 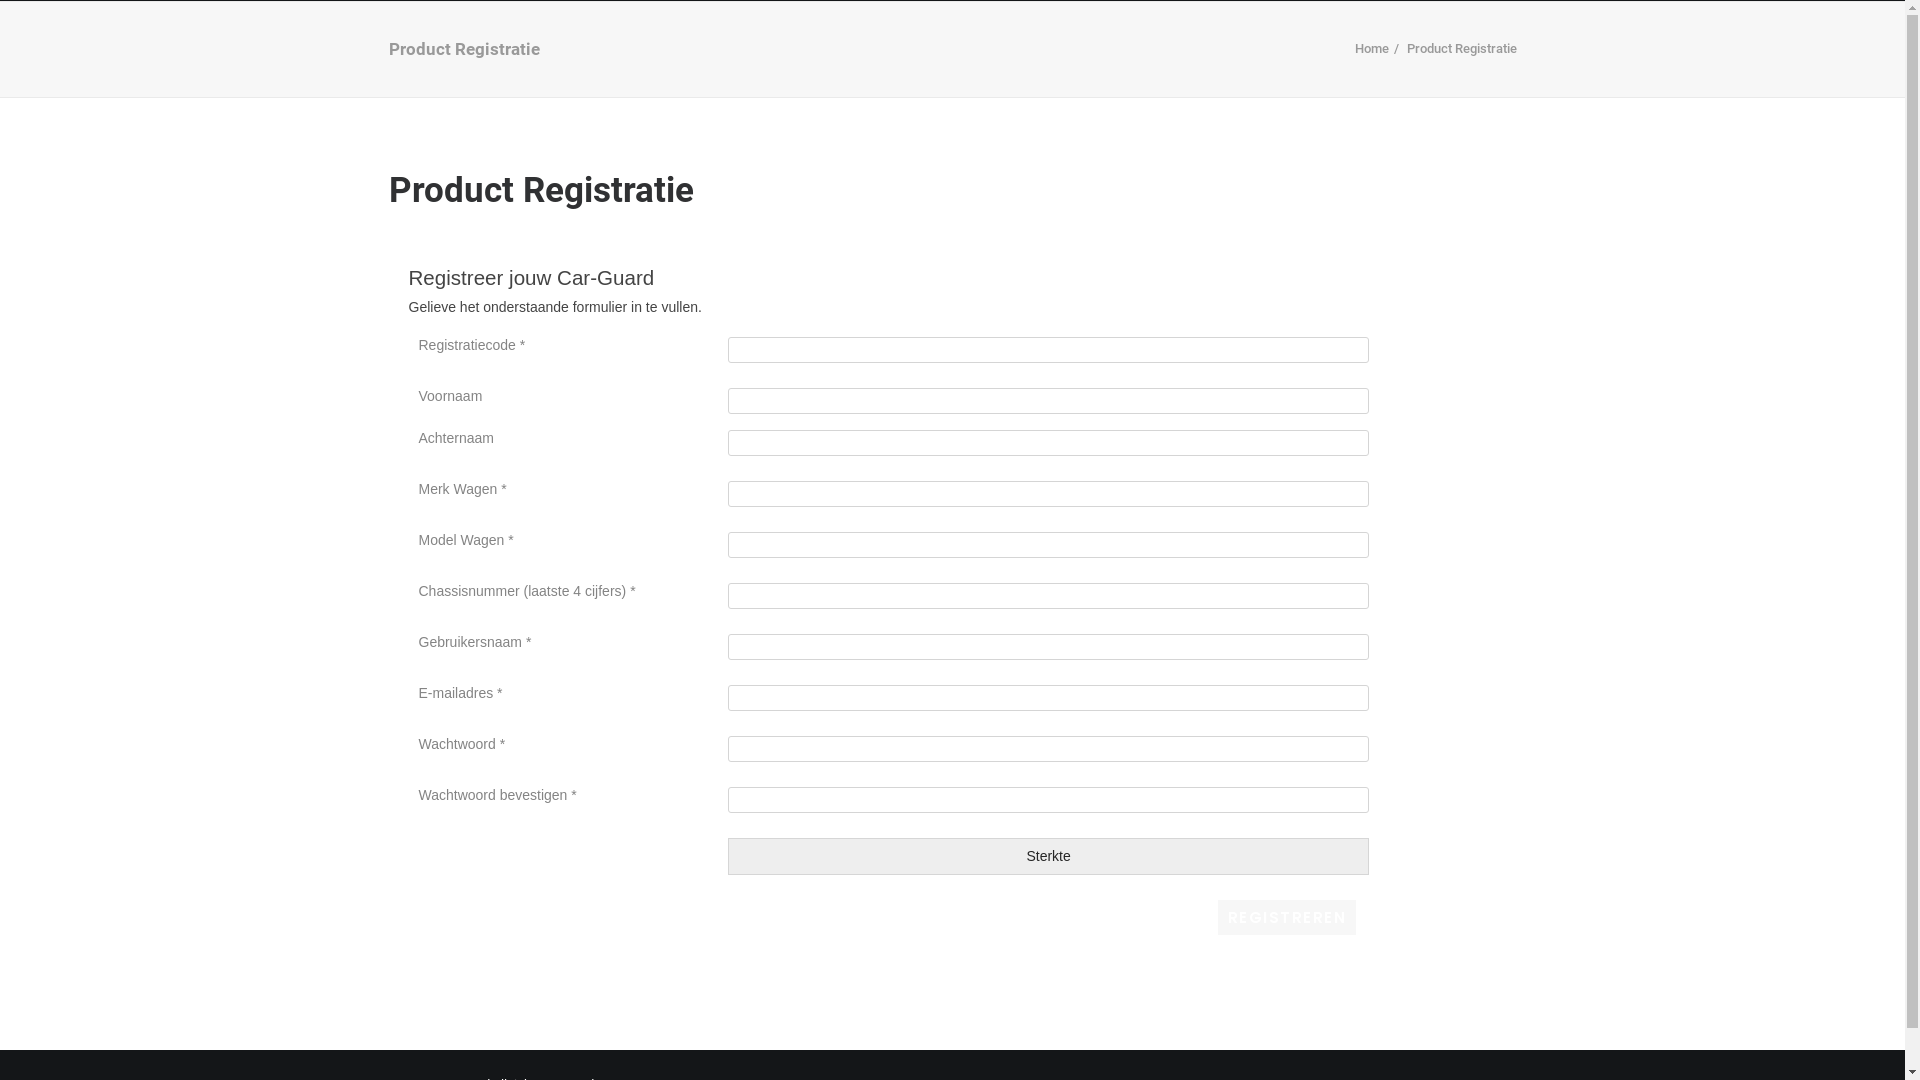 I want to click on Home, so click(x=1371, y=48).